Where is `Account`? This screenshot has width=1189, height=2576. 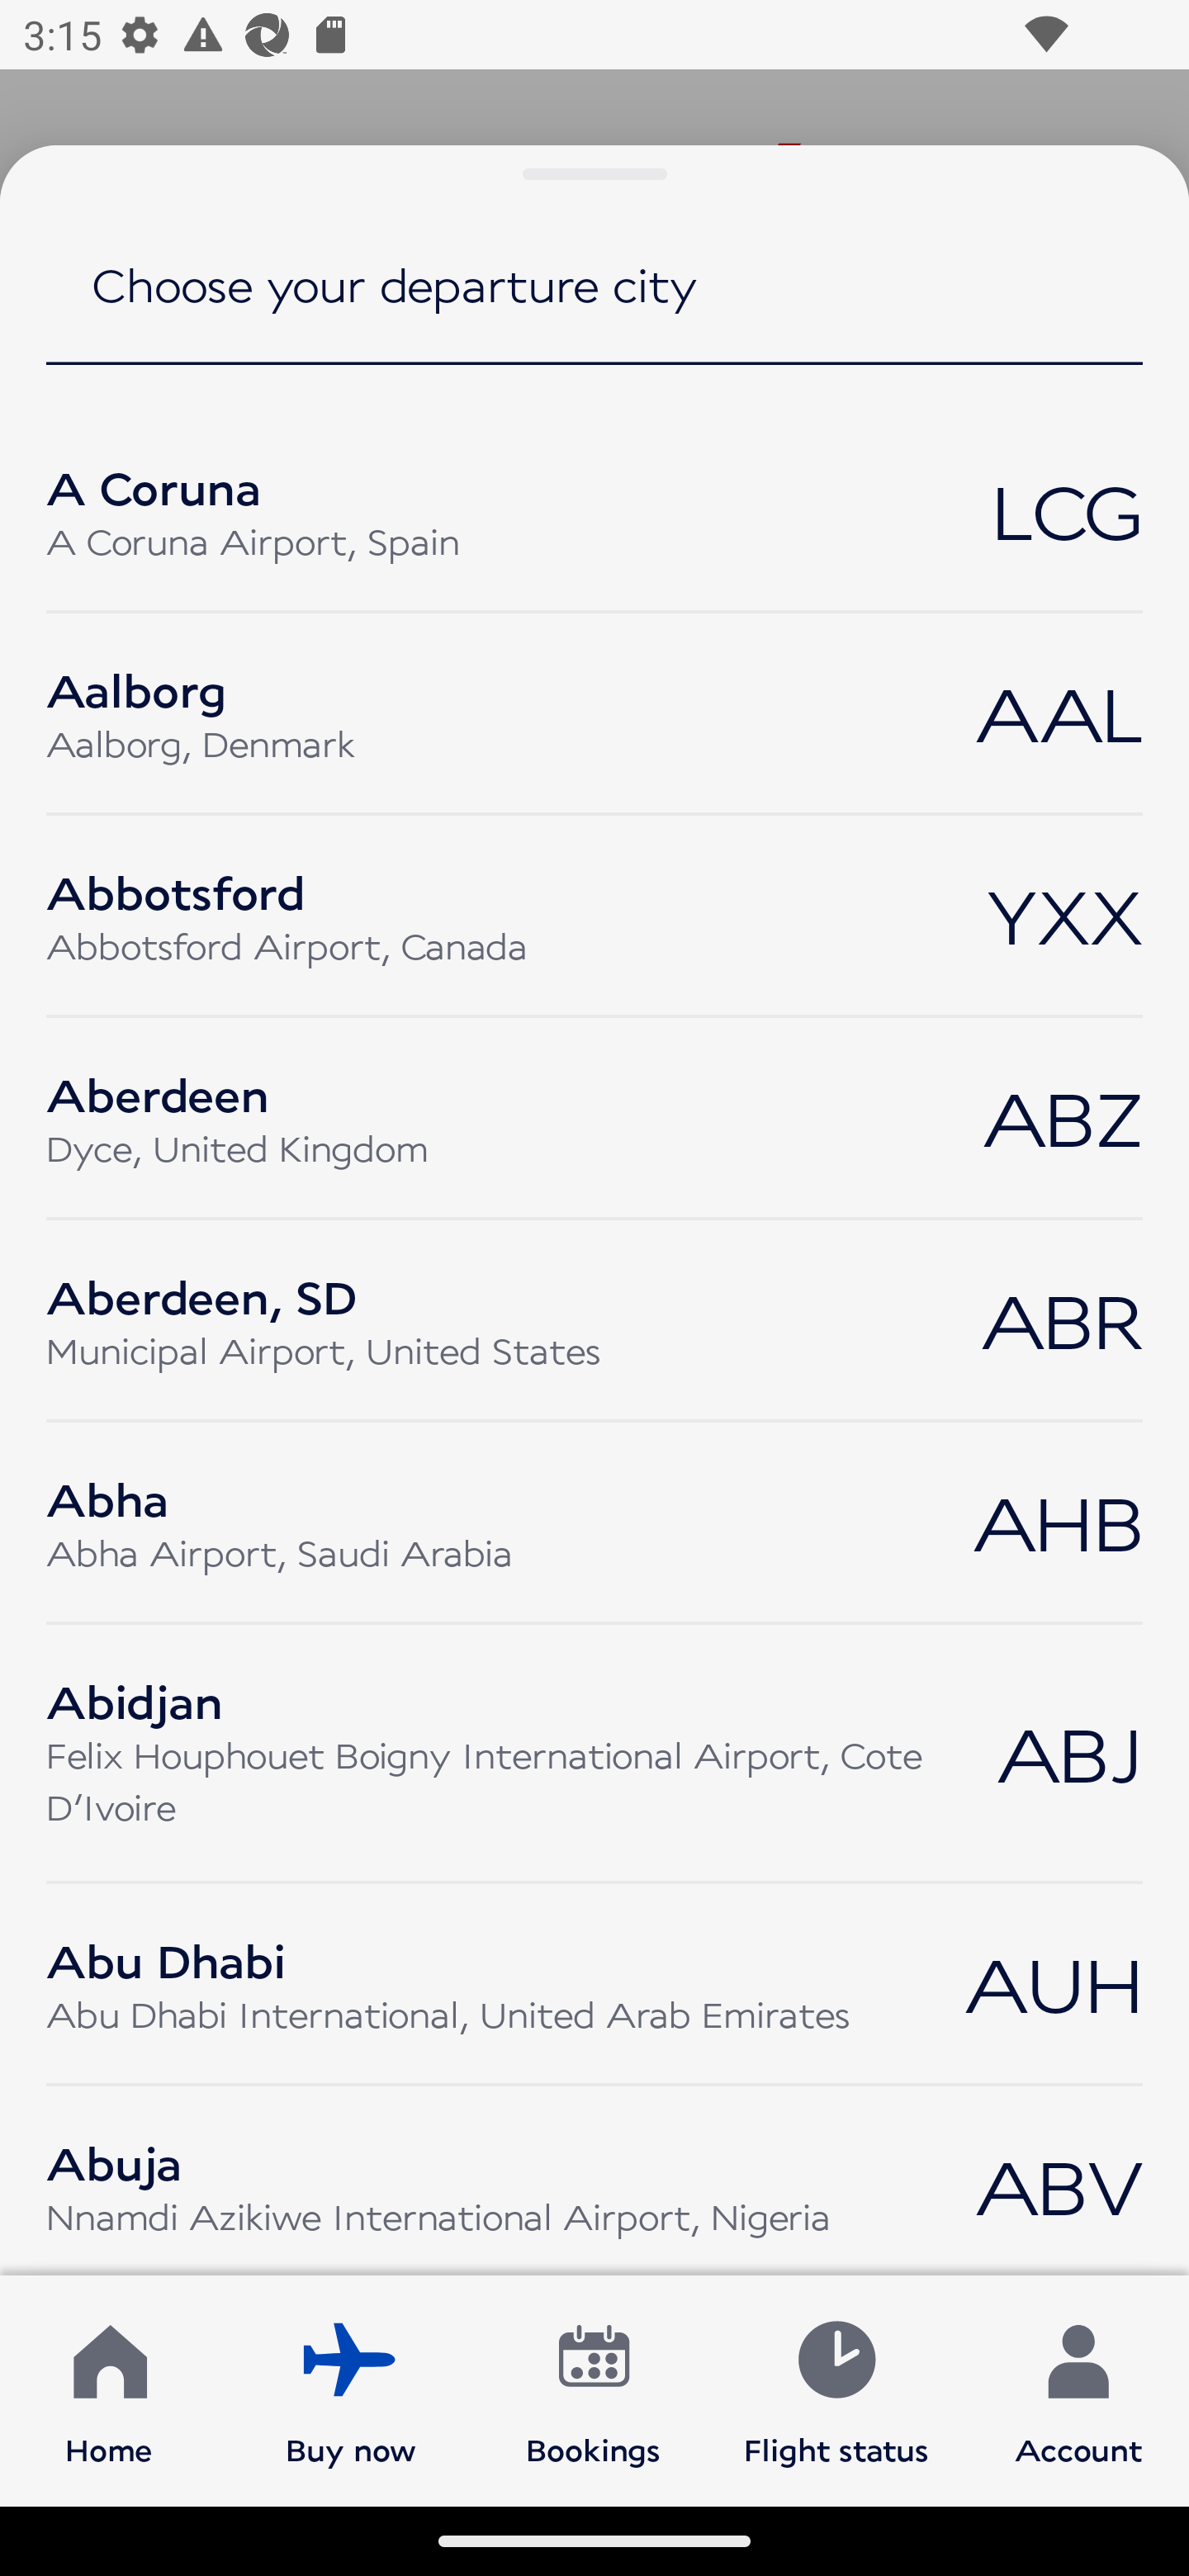 Account is located at coordinates (1078, 2389).